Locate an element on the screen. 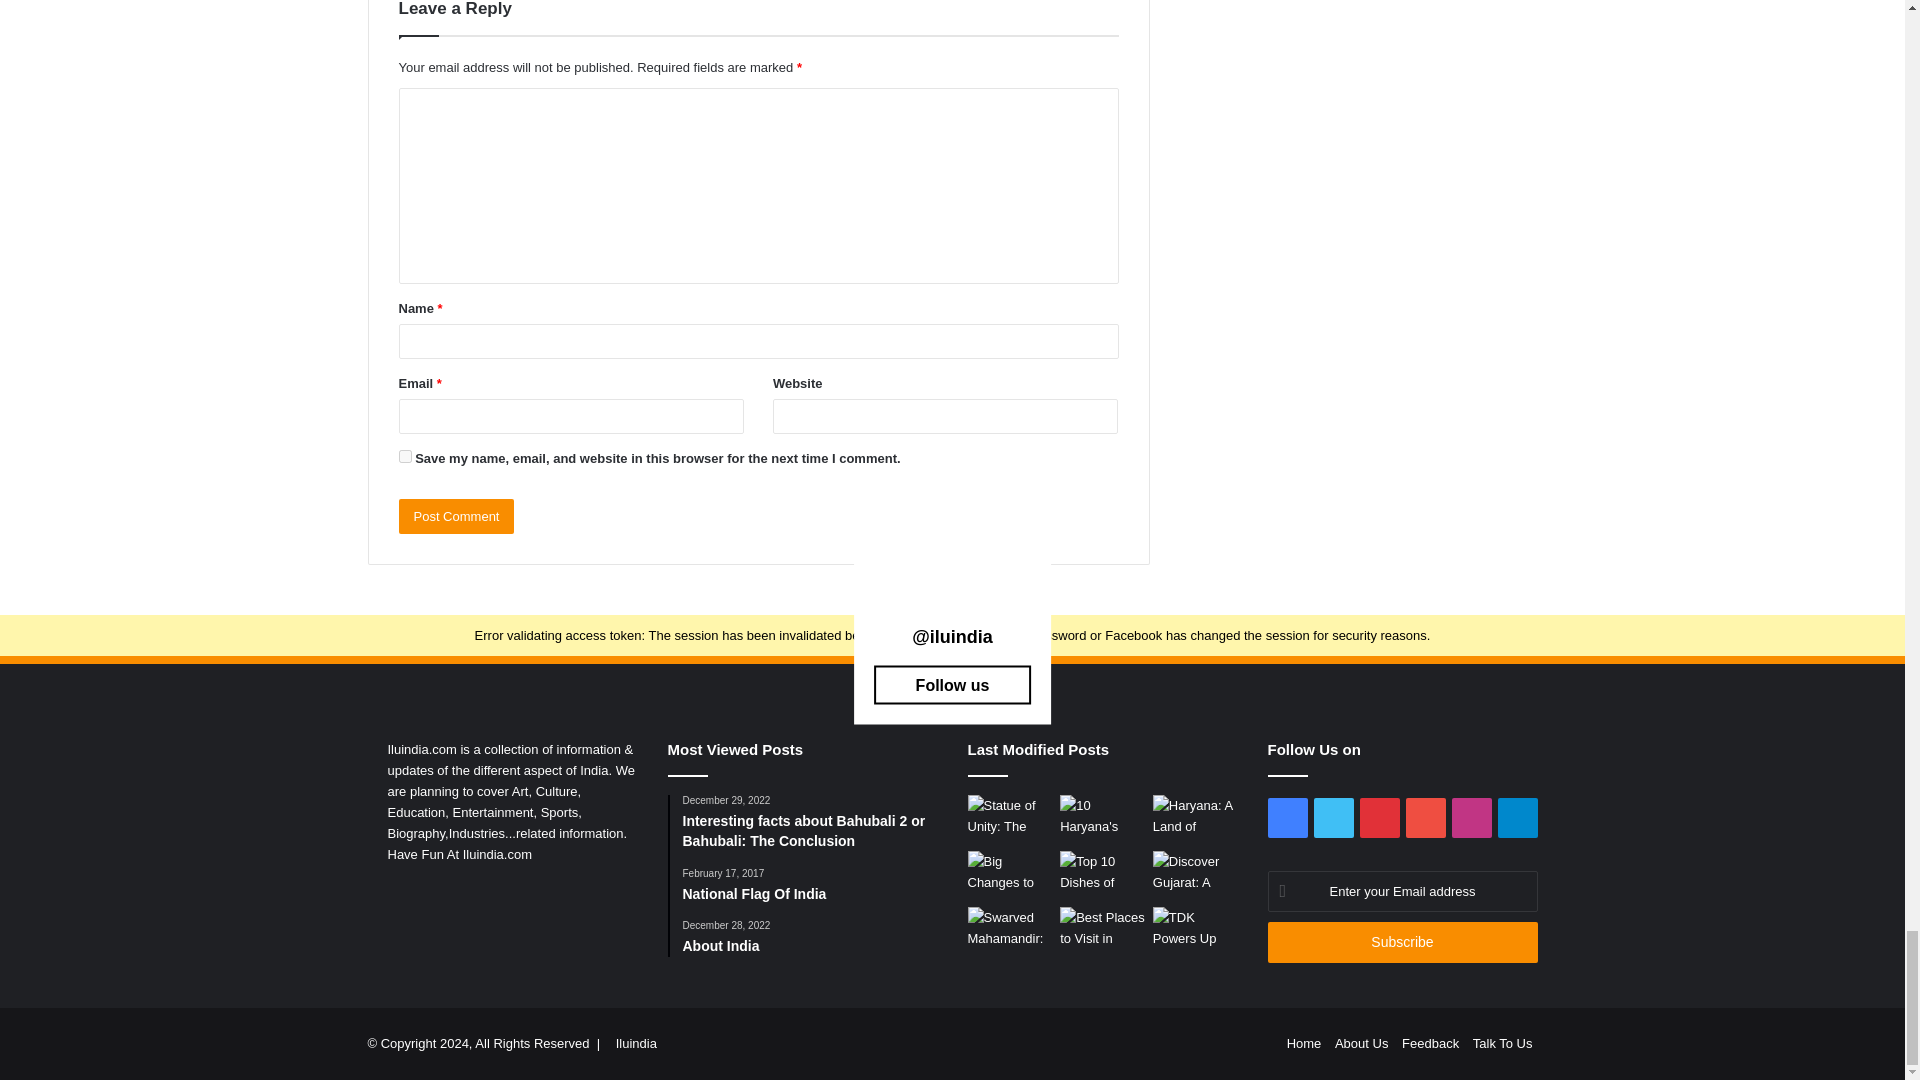  yes is located at coordinates (404, 456).